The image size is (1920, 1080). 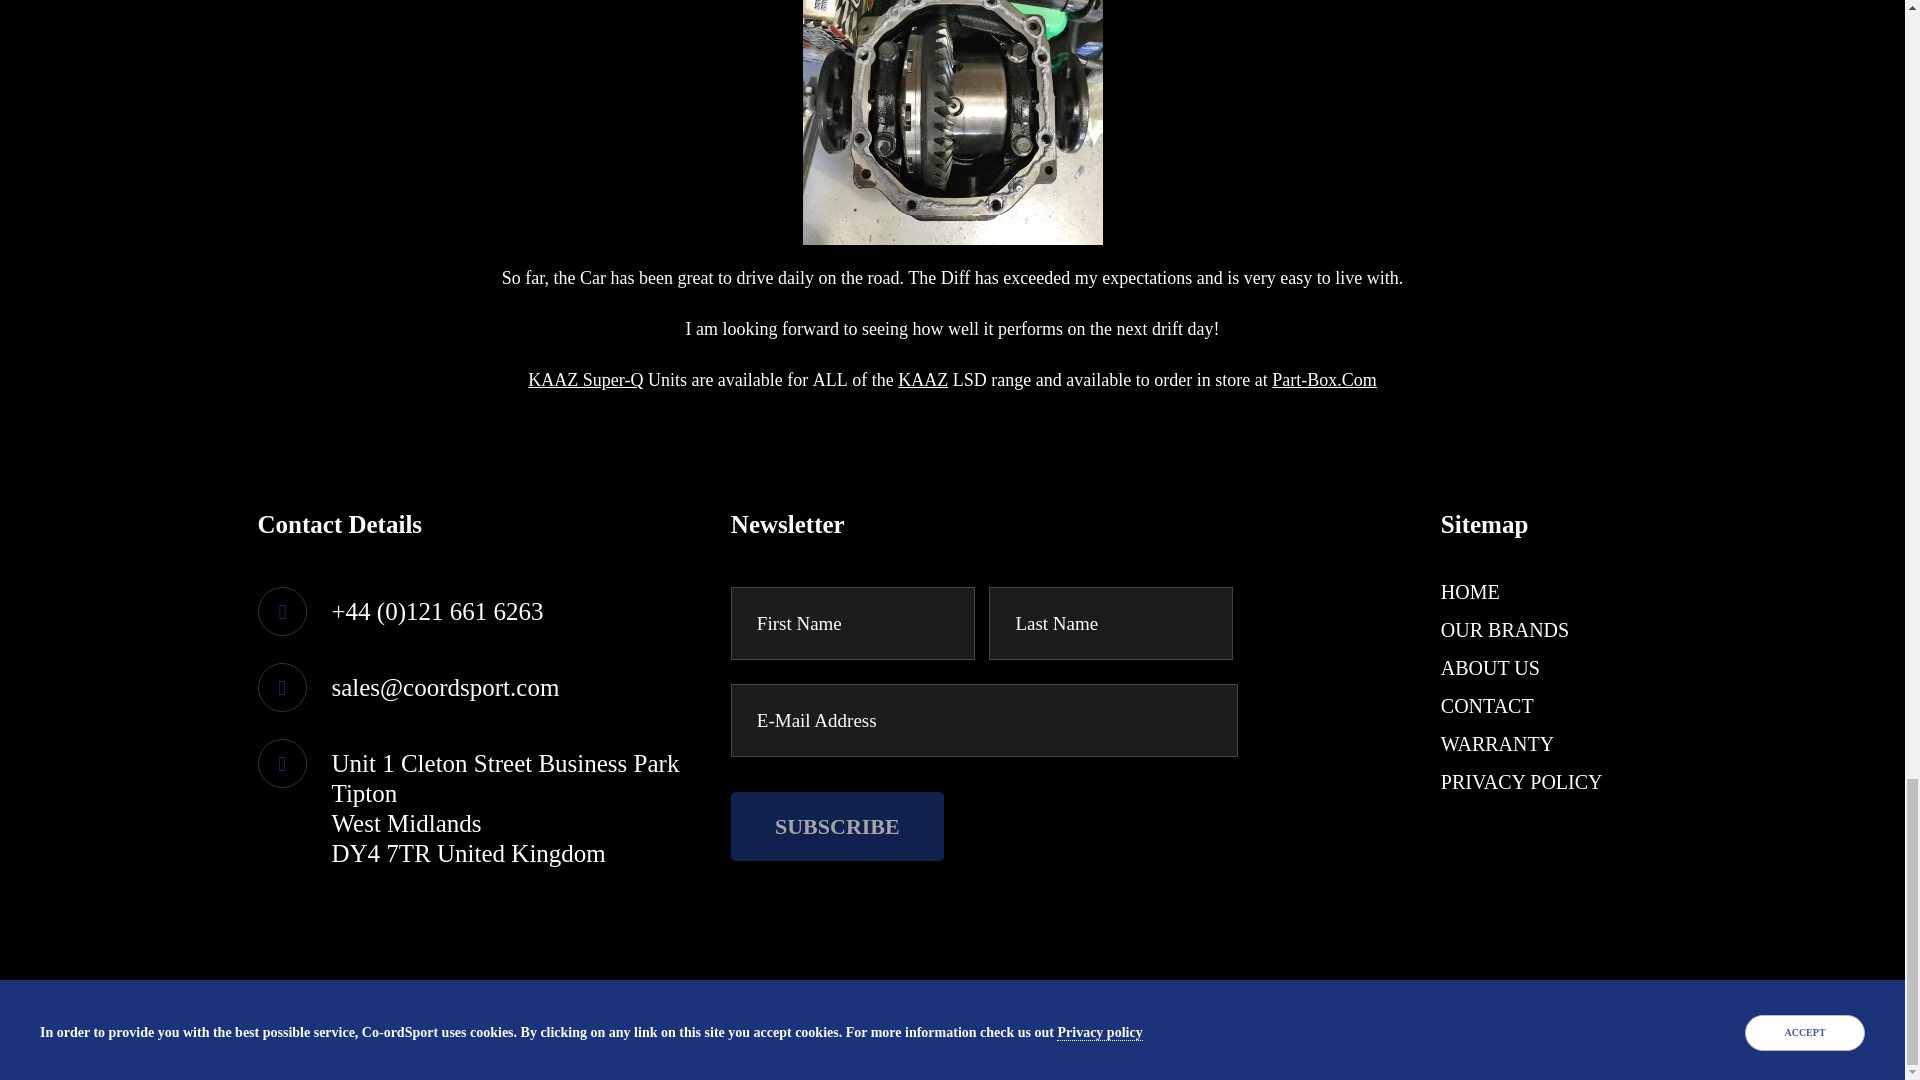 What do you see at coordinates (838, 826) in the screenshot?
I see `SUBSCRIBE` at bounding box center [838, 826].